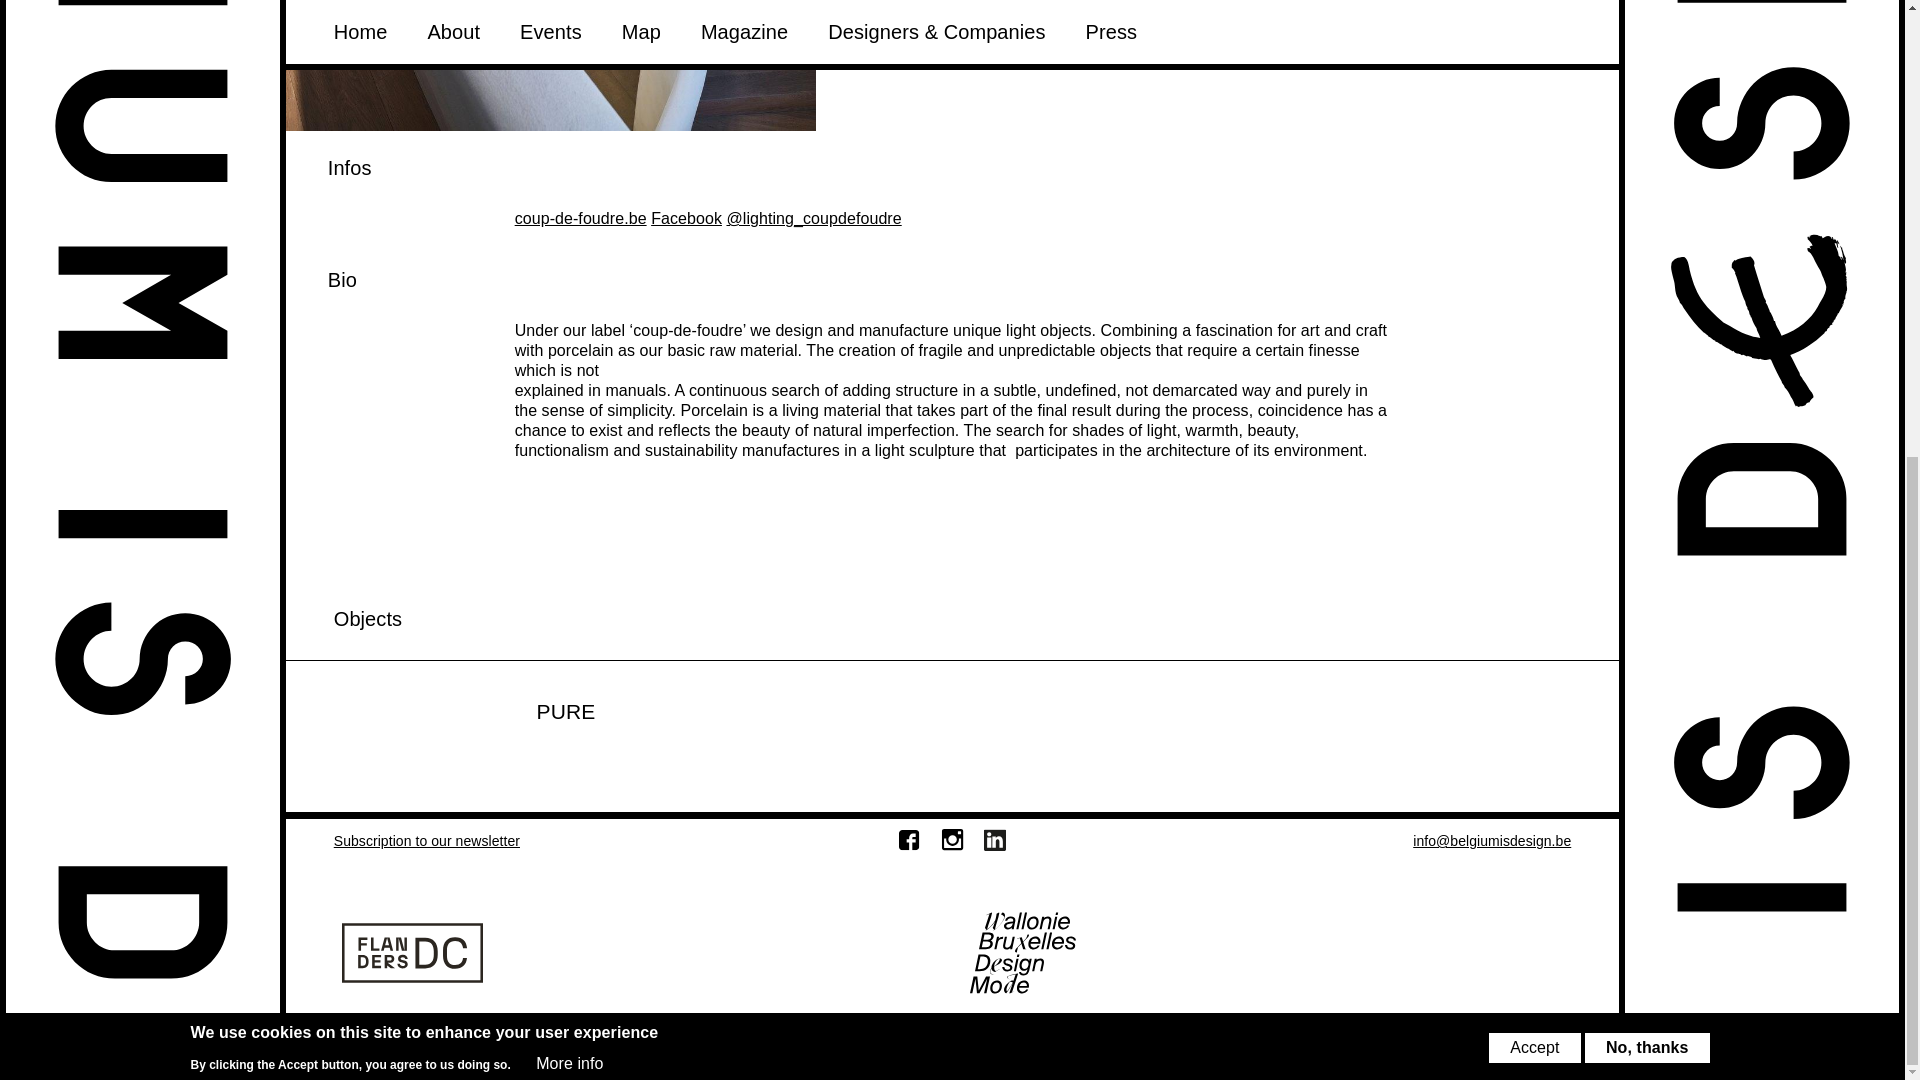 The width and height of the screenshot is (1920, 1080). What do you see at coordinates (1648, 264) in the screenshot?
I see `No, thanks` at bounding box center [1648, 264].